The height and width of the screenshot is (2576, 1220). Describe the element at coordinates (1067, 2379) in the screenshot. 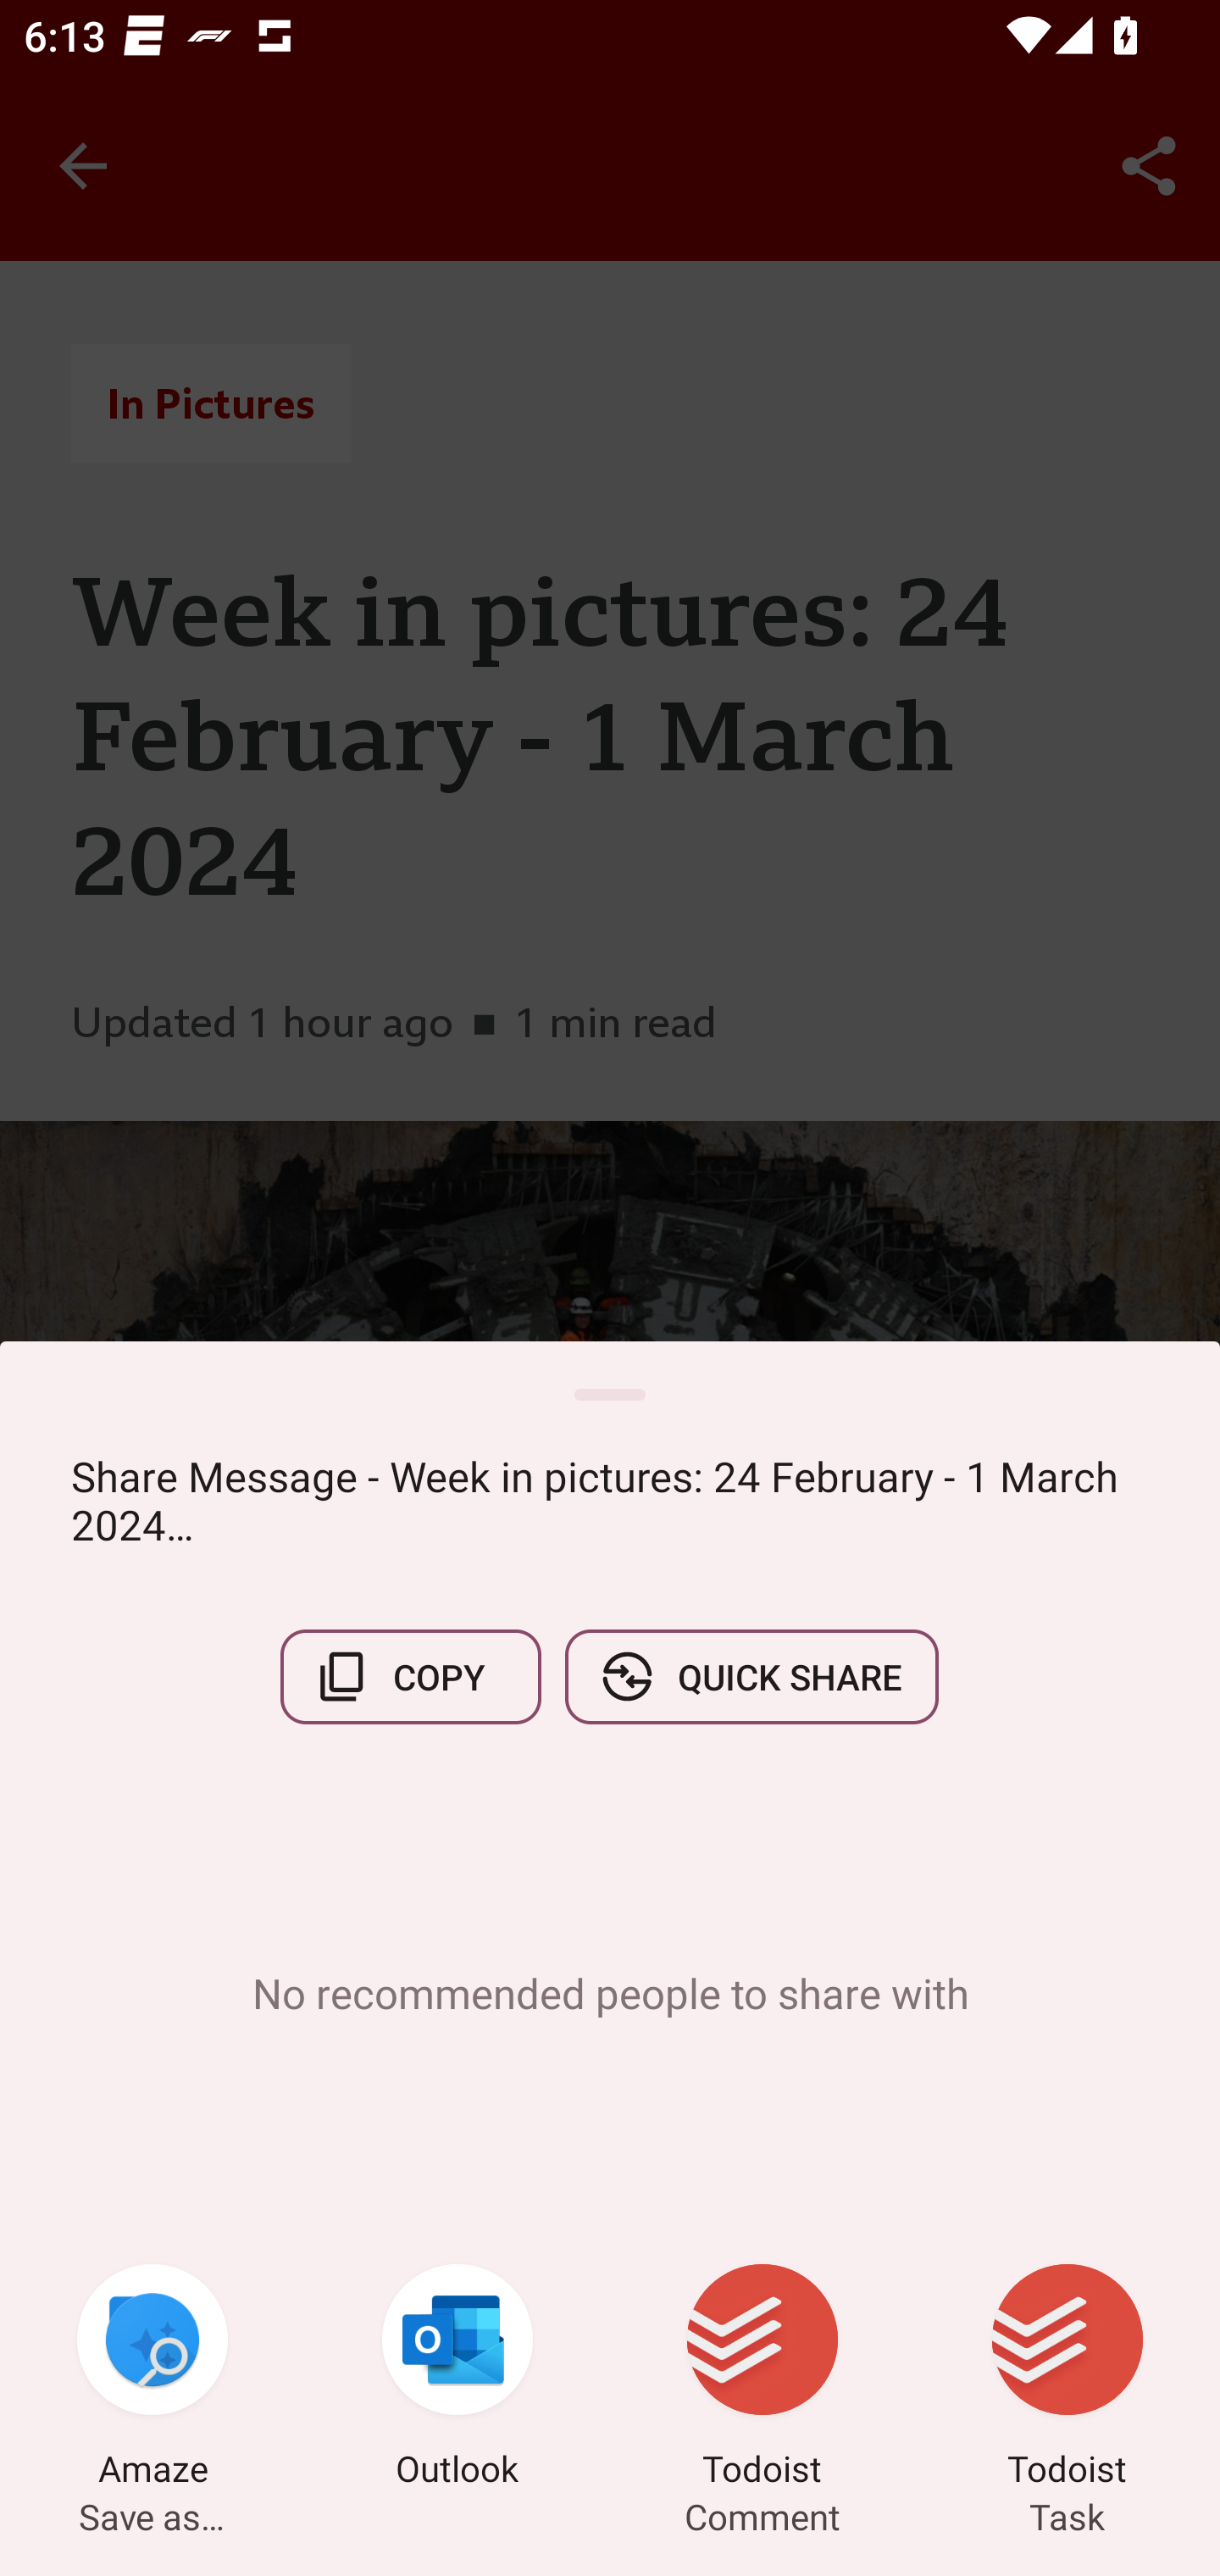

I see `Todoist Task` at that location.